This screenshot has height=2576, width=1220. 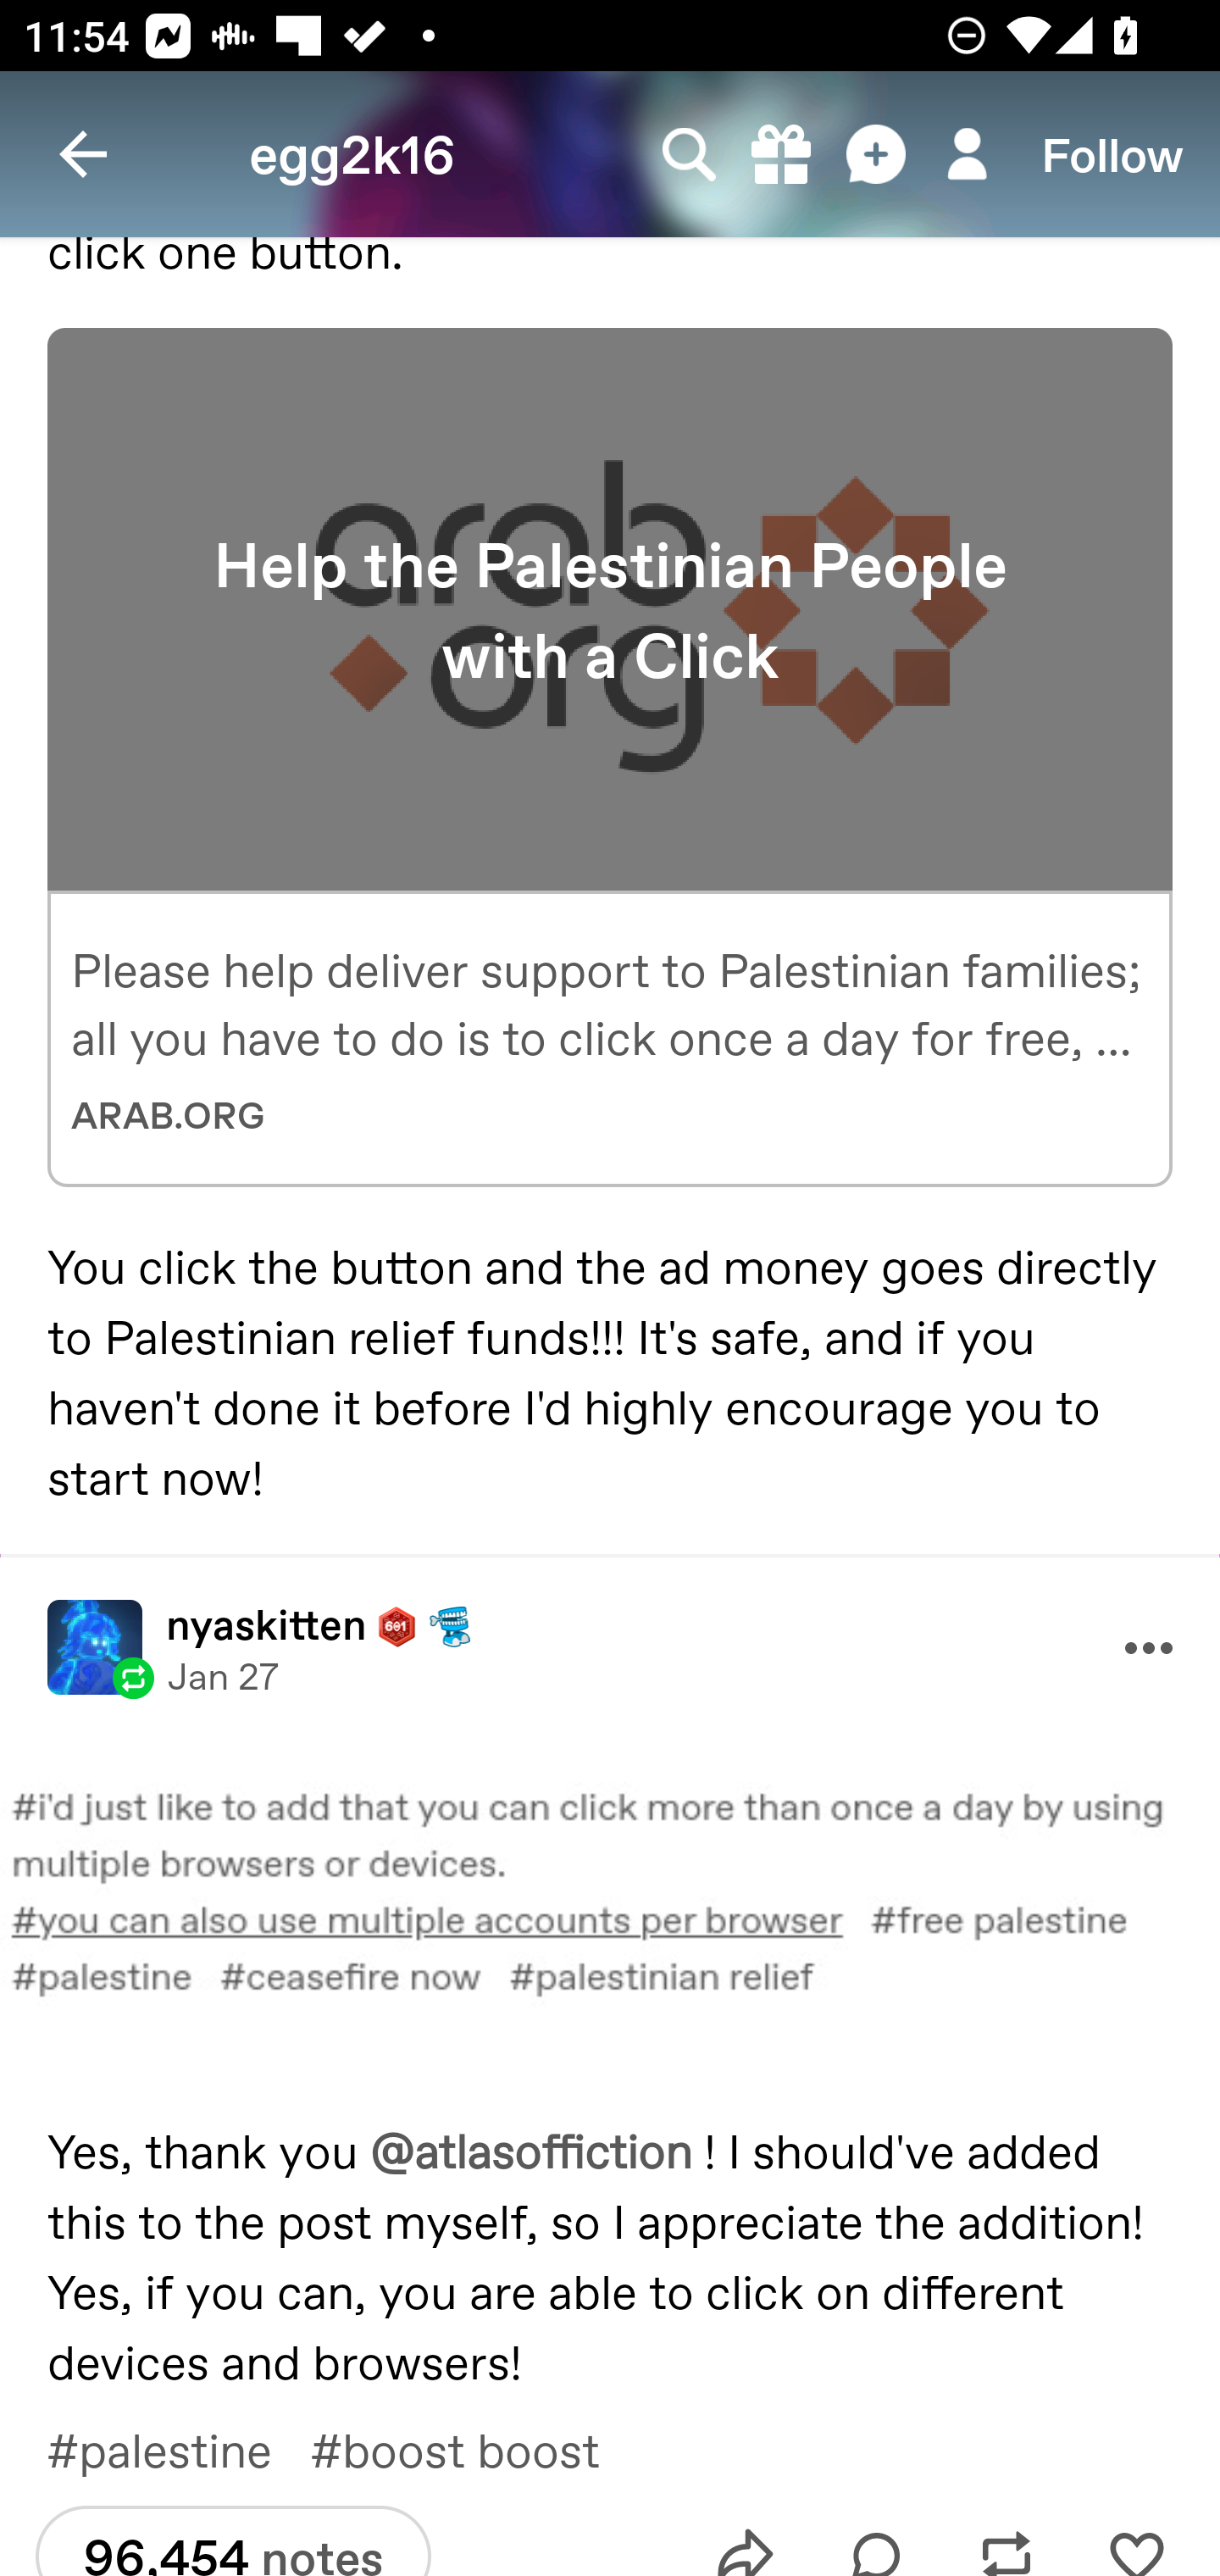 I want to click on 96,454 notes, so click(x=232, y=2540).